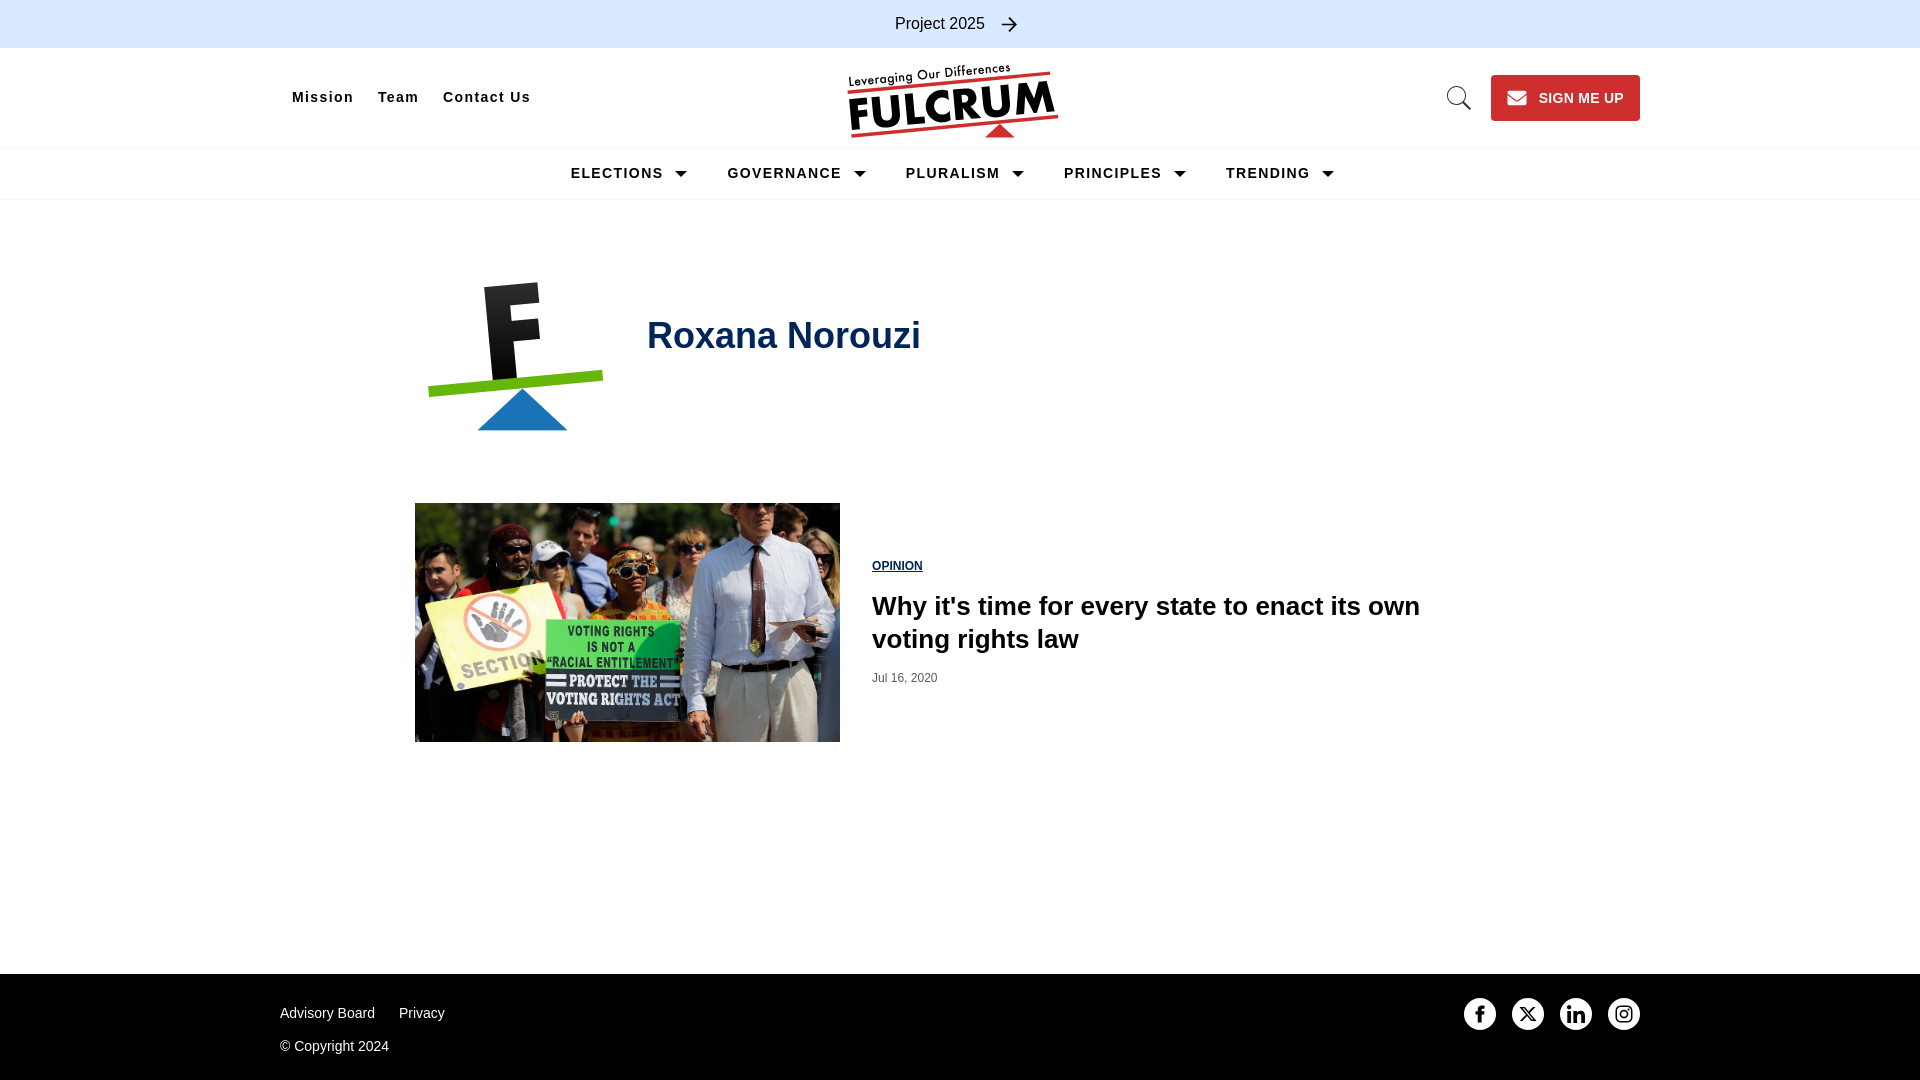 Image resolution: width=1920 pixels, height=1080 pixels. I want to click on GOVERNANCE, so click(784, 173).